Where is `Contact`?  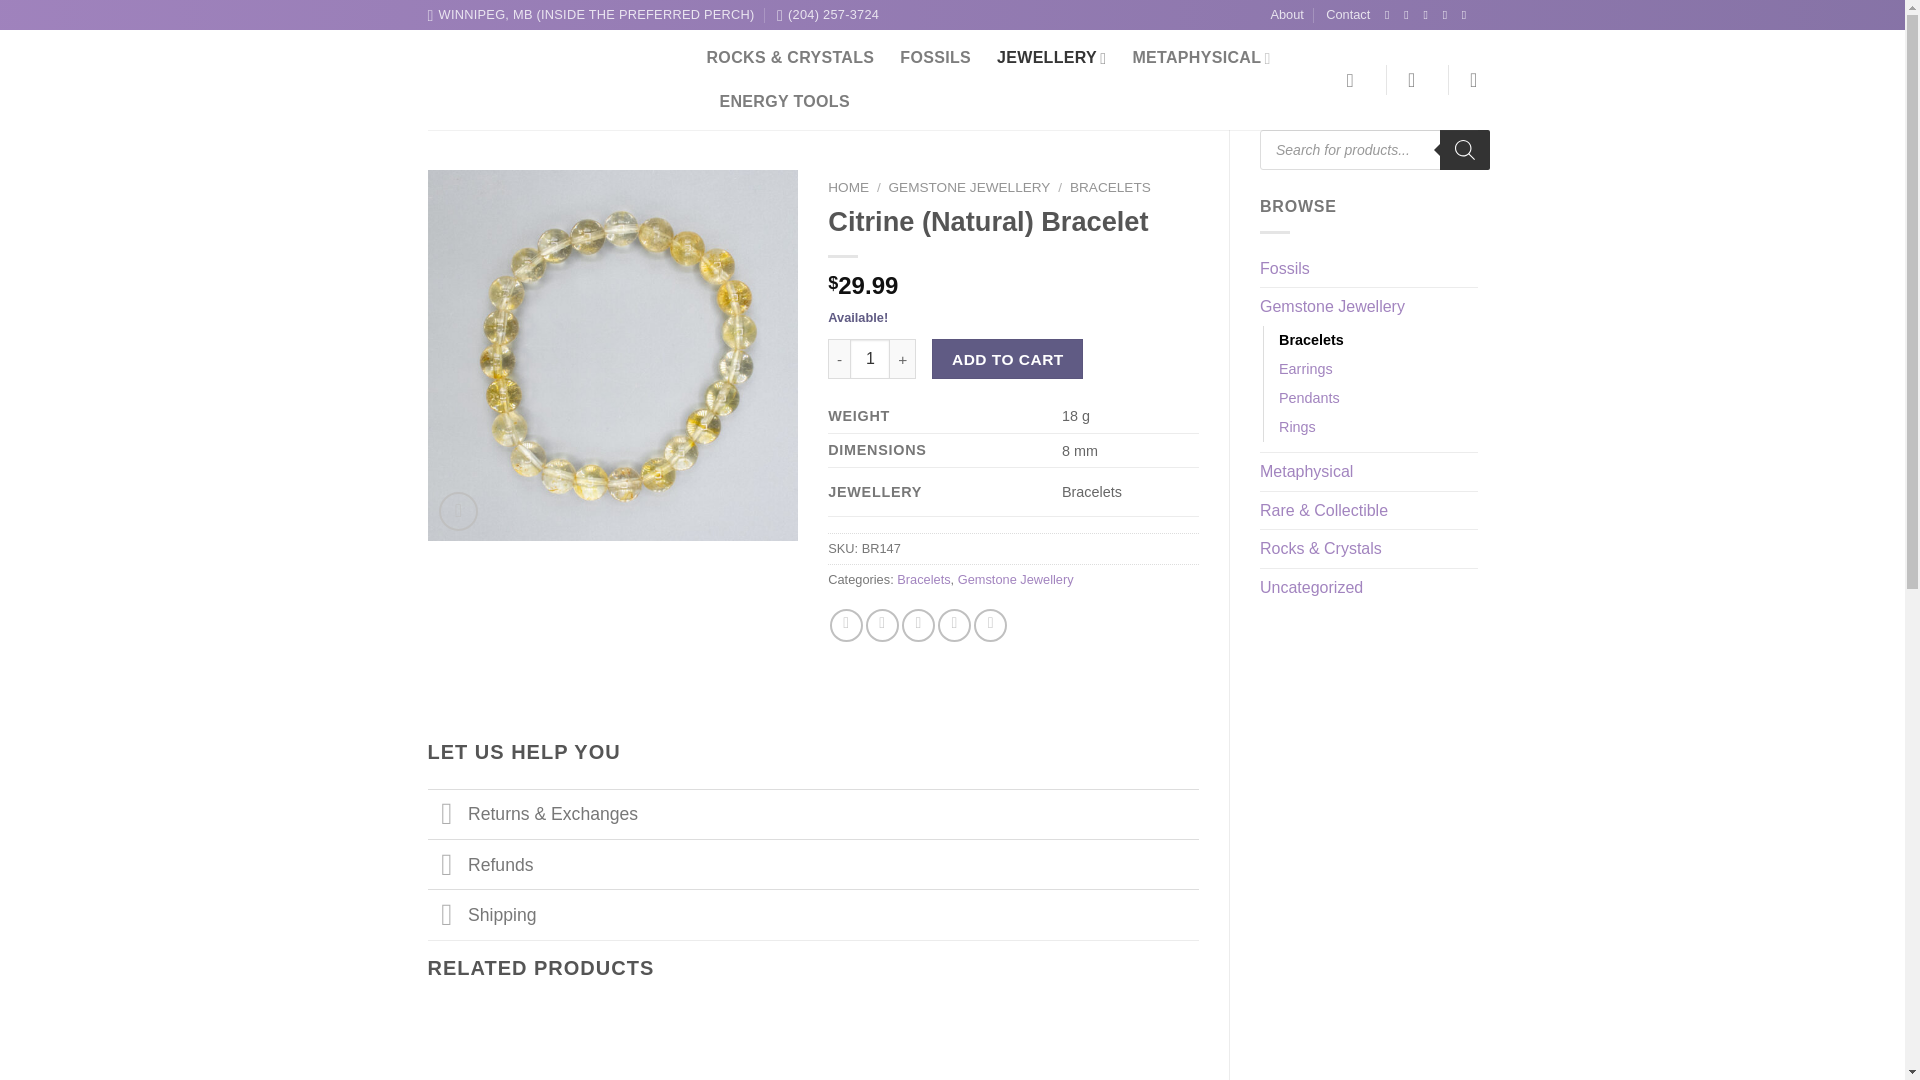
Contact is located at coordinates (1348, 15).